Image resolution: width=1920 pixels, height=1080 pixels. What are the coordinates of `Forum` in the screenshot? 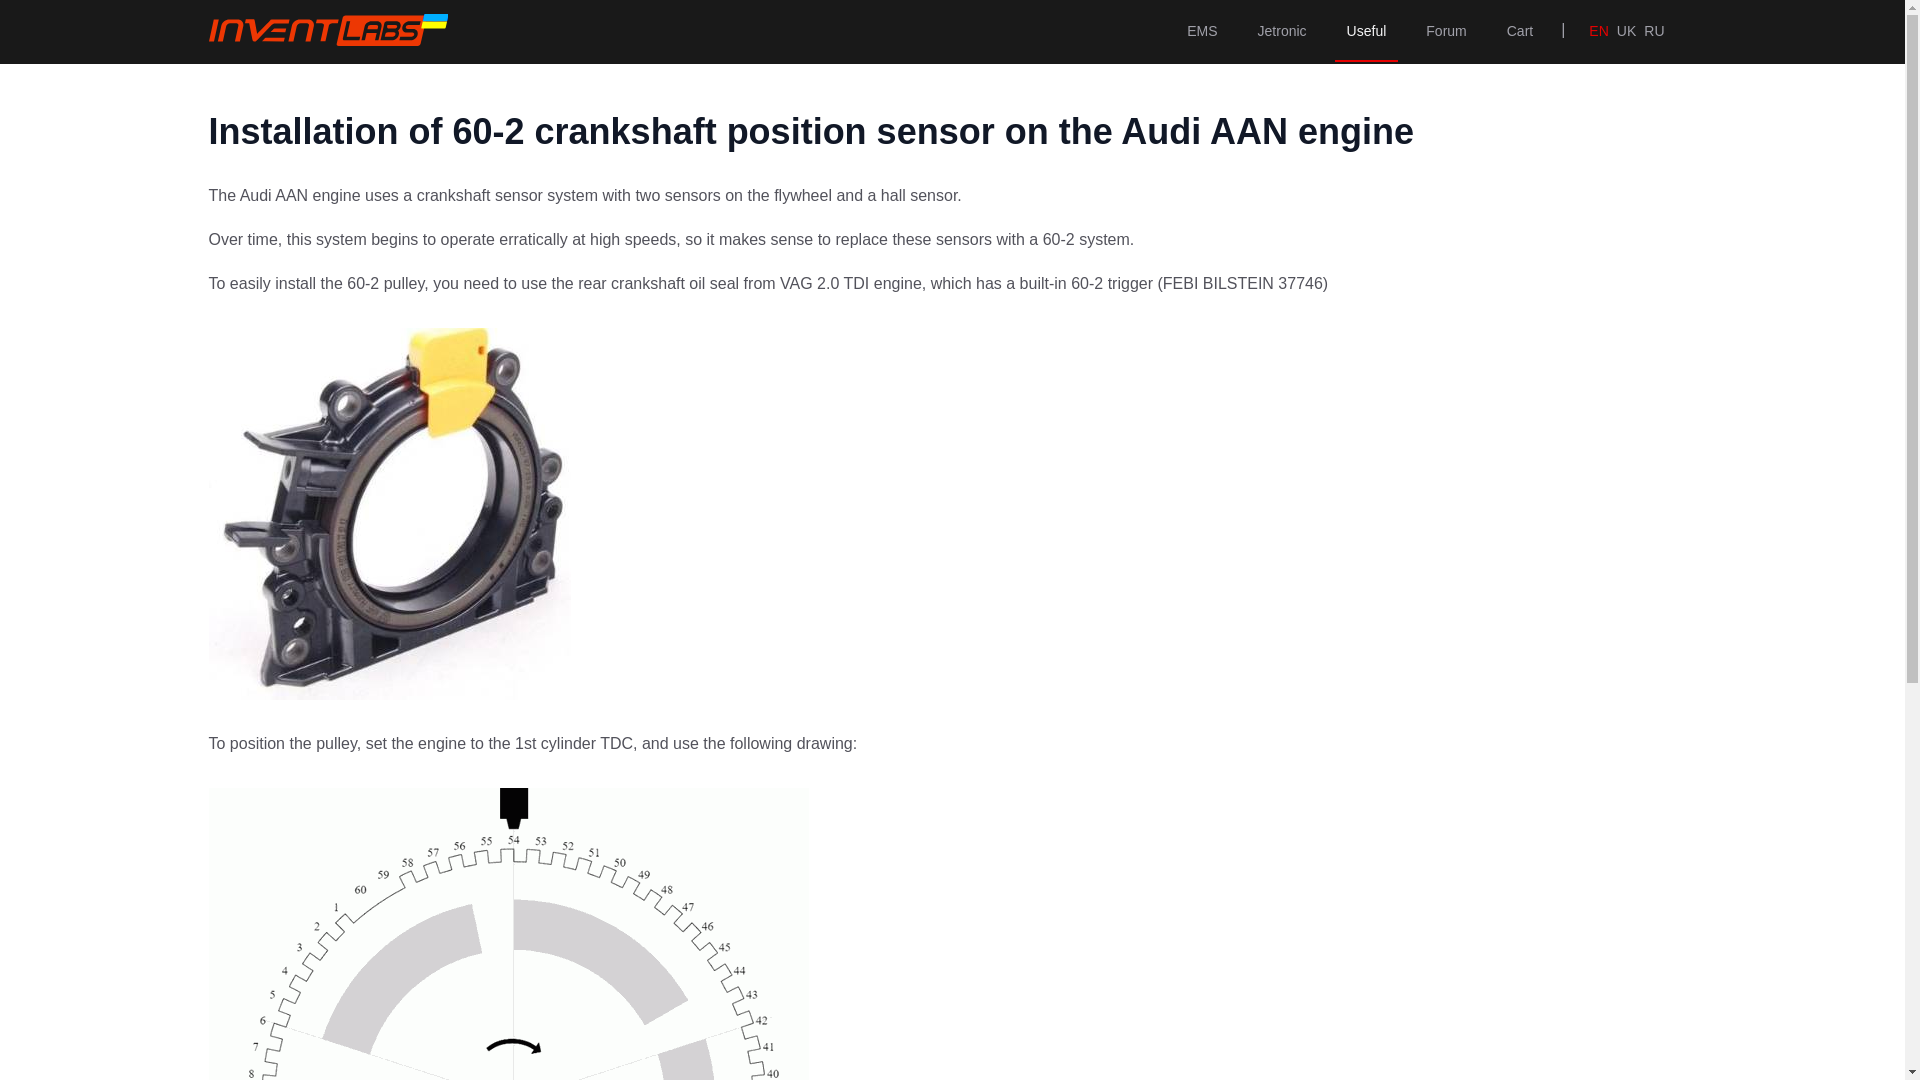 It's located at (1446, 31).